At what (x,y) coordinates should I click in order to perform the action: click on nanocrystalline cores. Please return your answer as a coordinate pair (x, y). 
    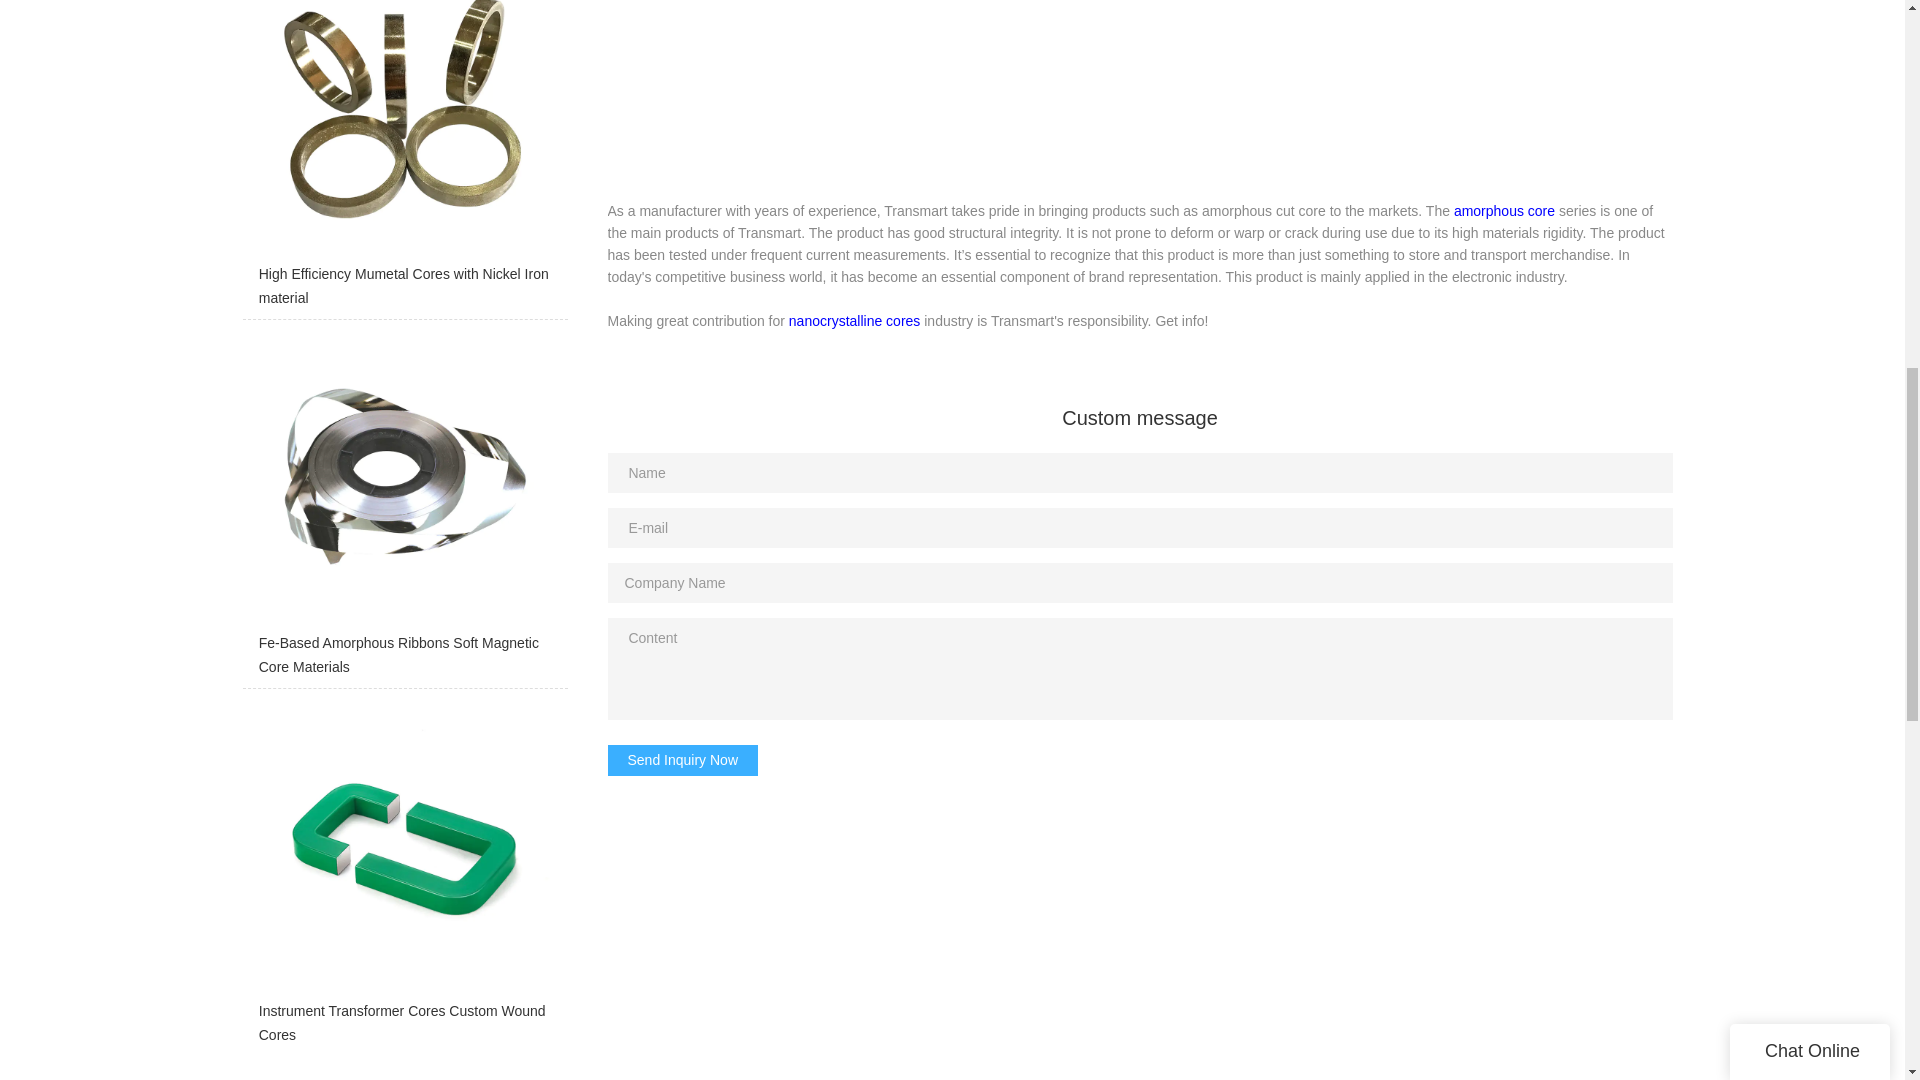
    Looking at the image, I should click on (855, 321).